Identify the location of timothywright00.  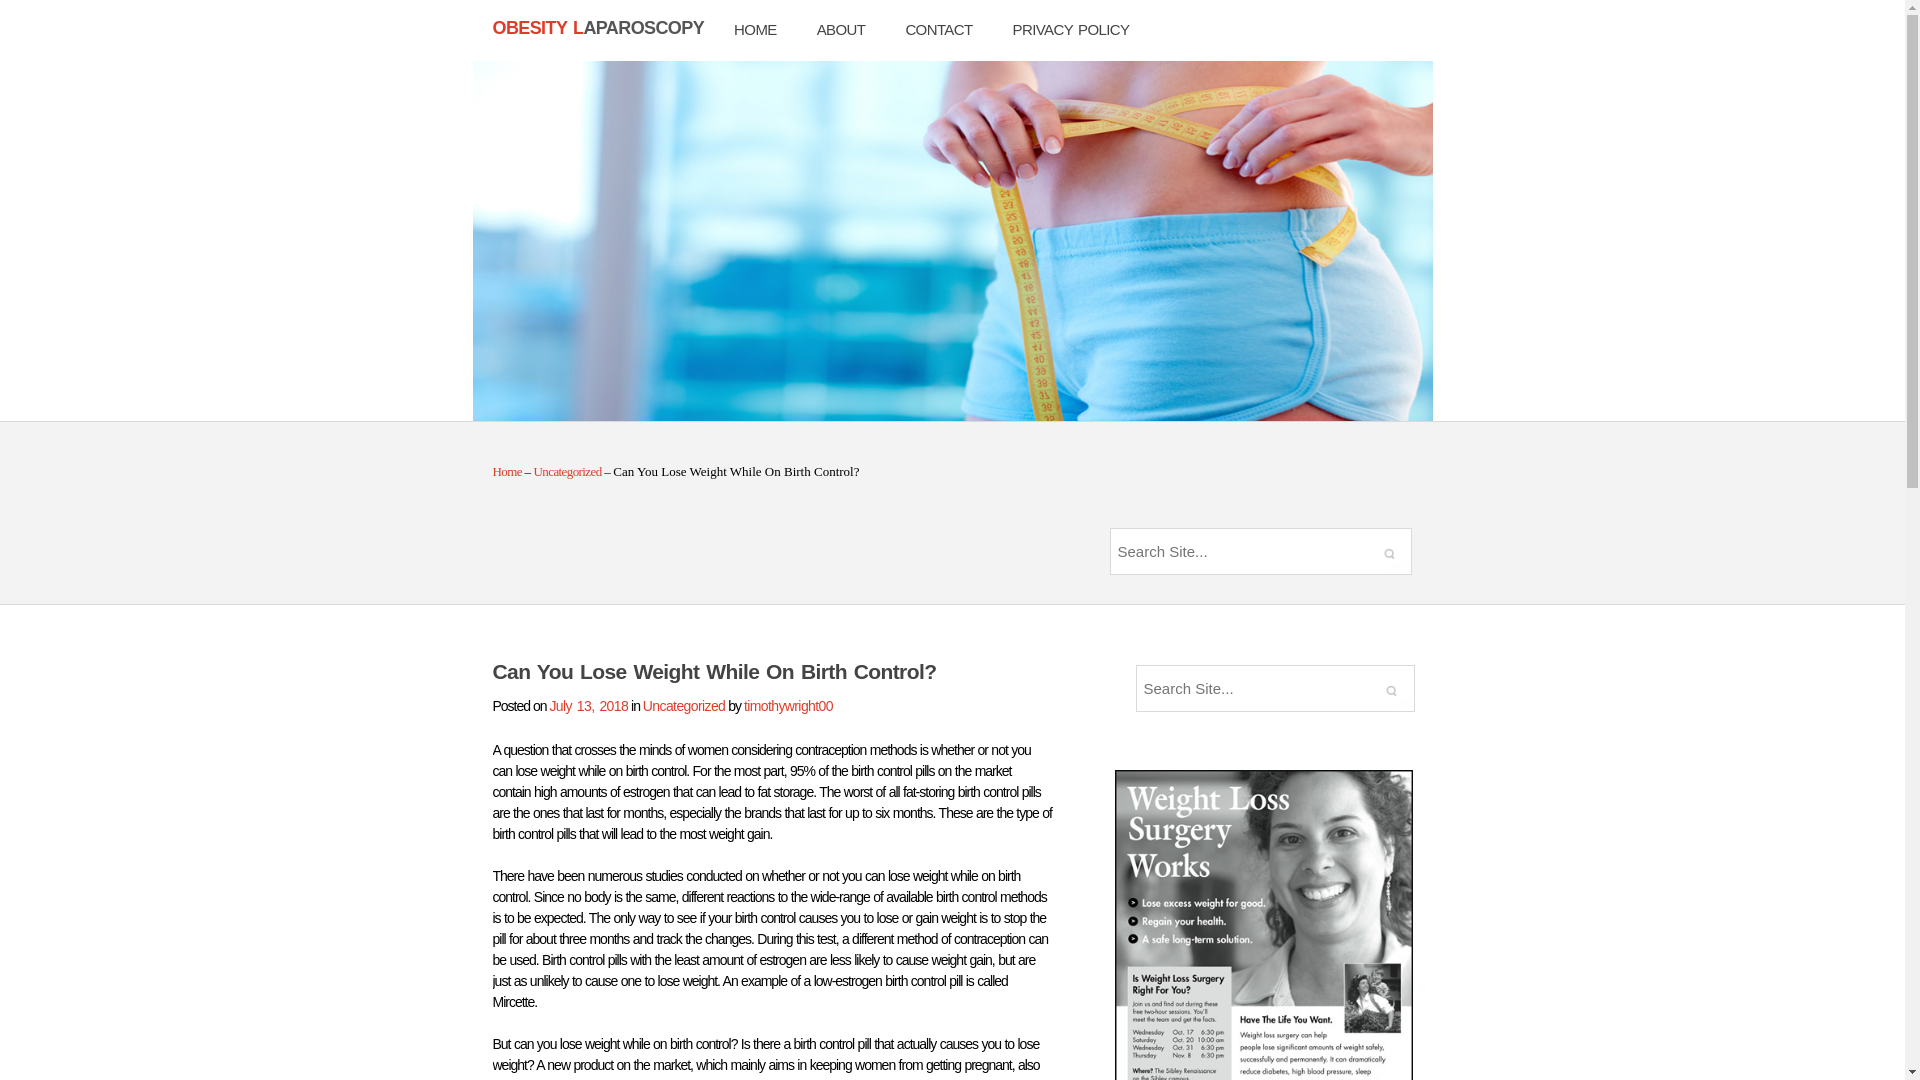
(788, 705).